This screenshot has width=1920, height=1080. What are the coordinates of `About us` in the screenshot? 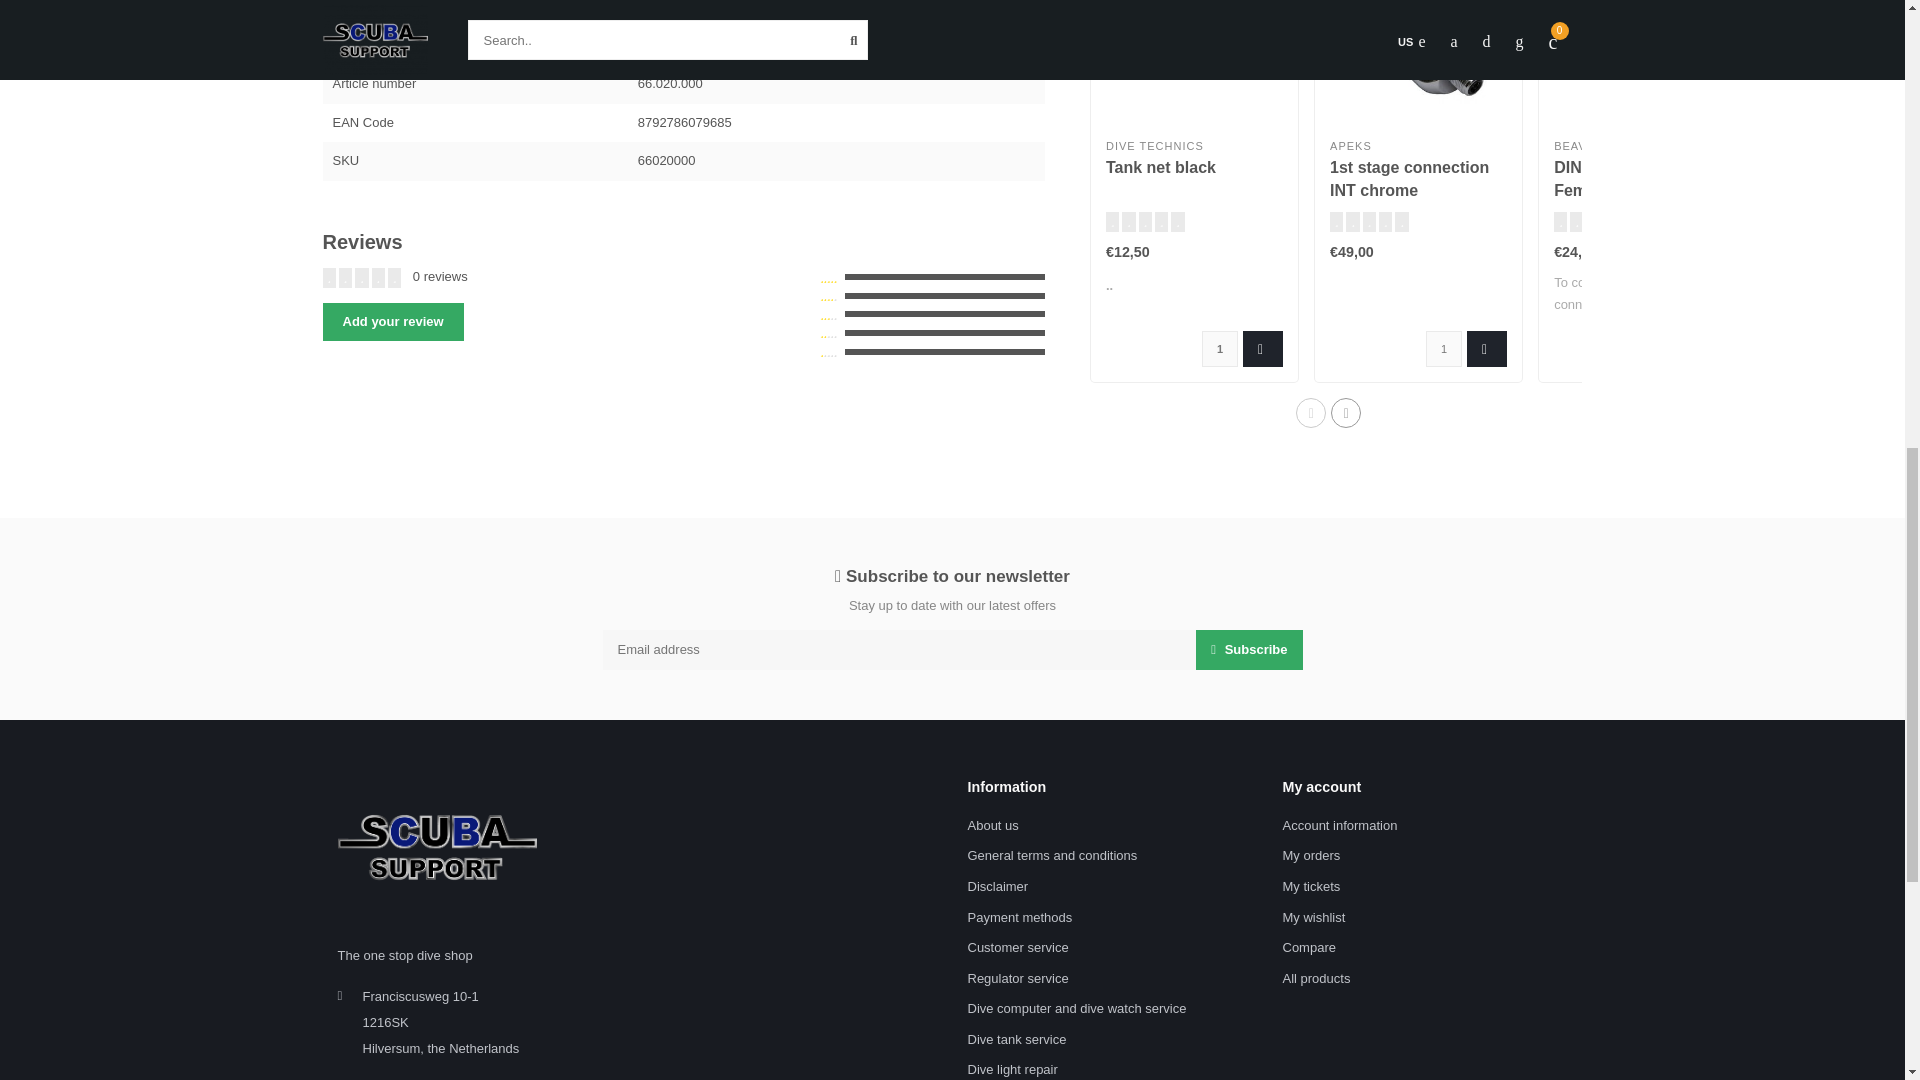 It's located at (993, 826).